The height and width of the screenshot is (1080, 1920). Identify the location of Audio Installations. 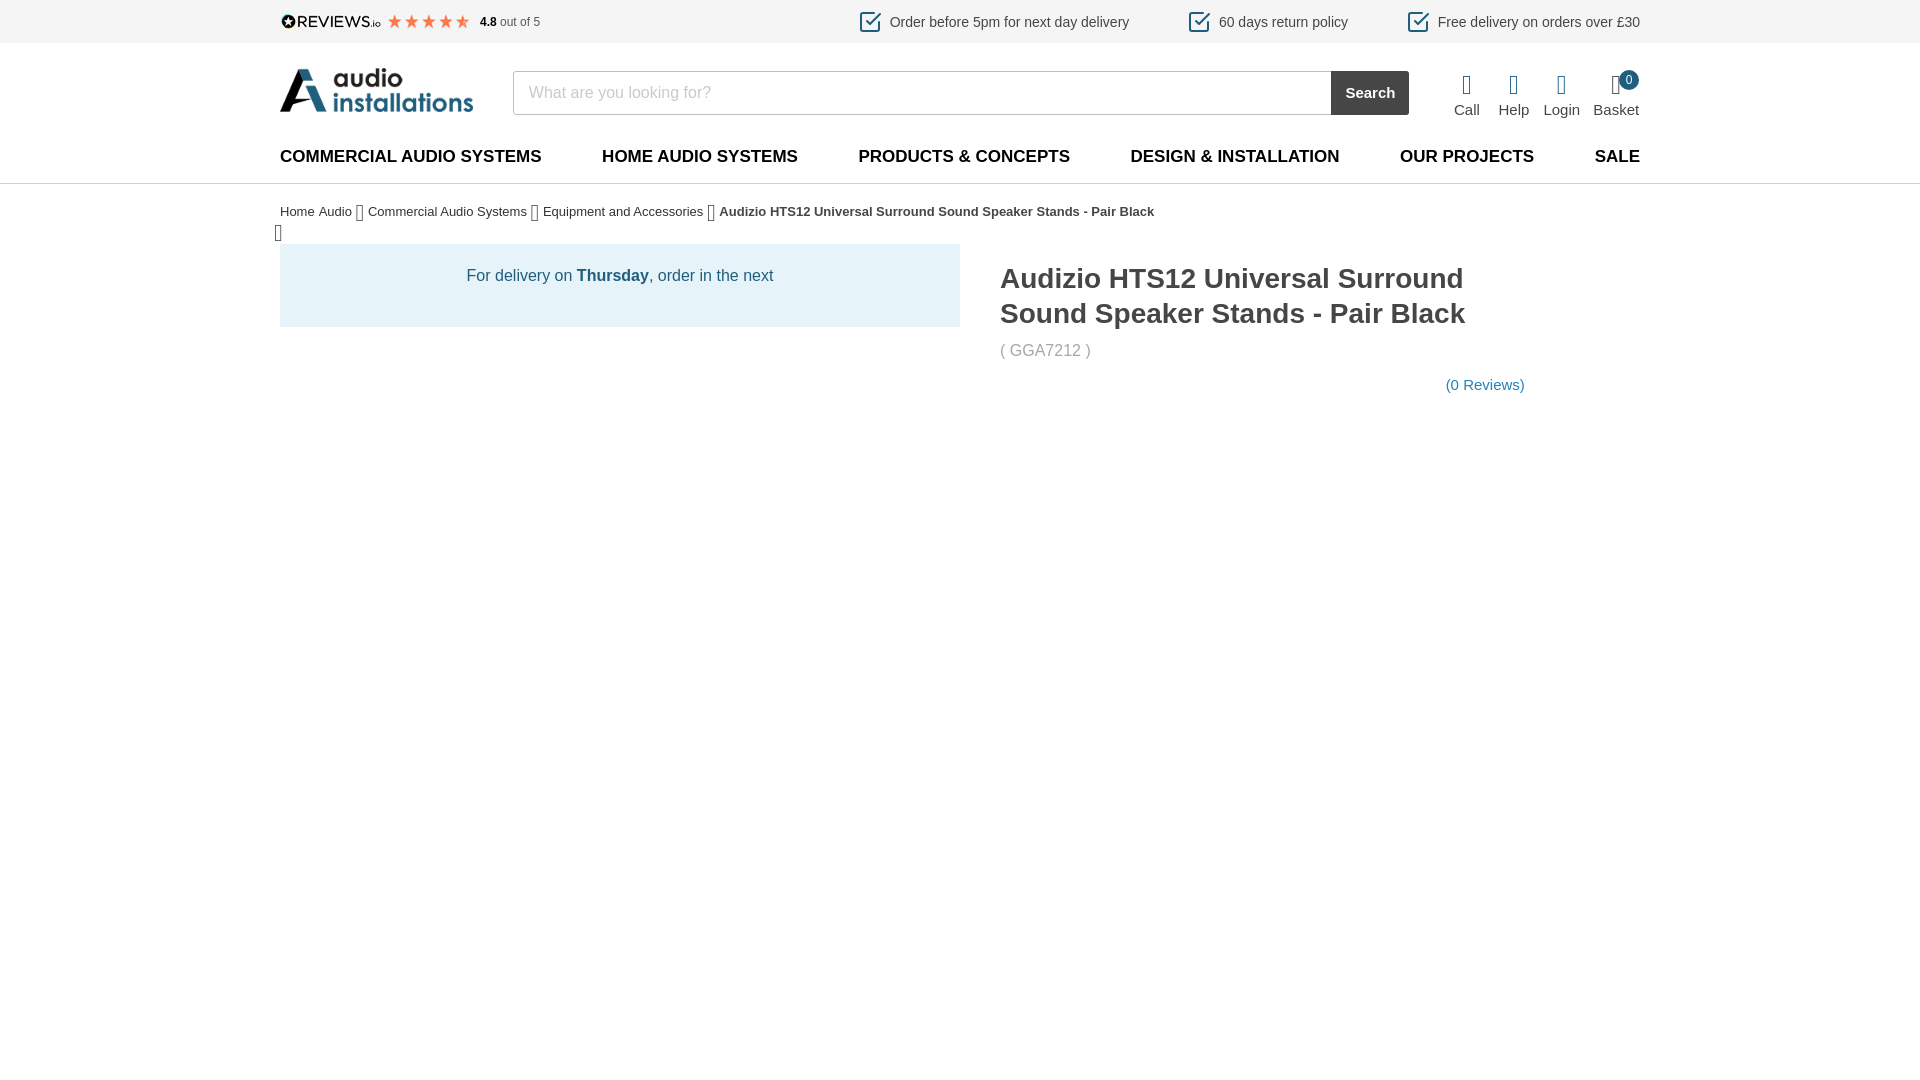
(376, 90).